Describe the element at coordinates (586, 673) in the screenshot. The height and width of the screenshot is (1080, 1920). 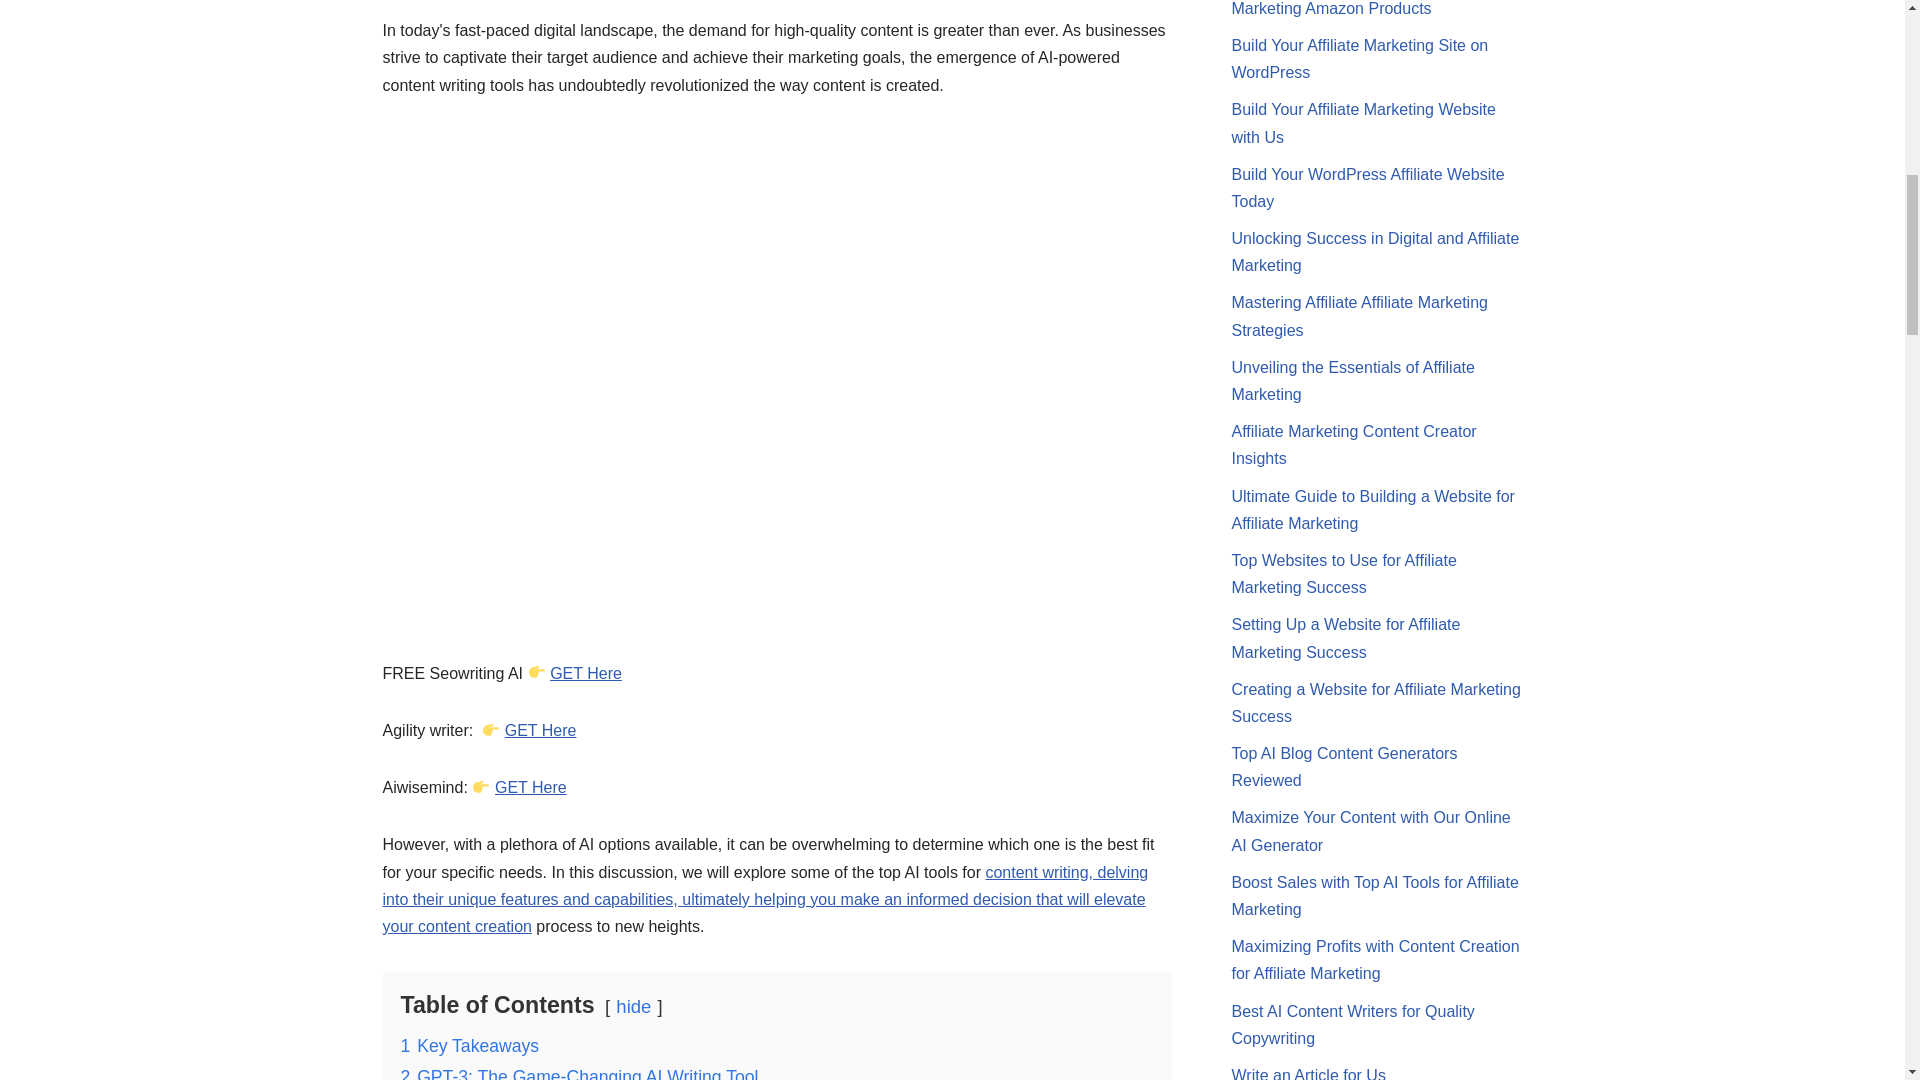
I see `GET Here` at that location.